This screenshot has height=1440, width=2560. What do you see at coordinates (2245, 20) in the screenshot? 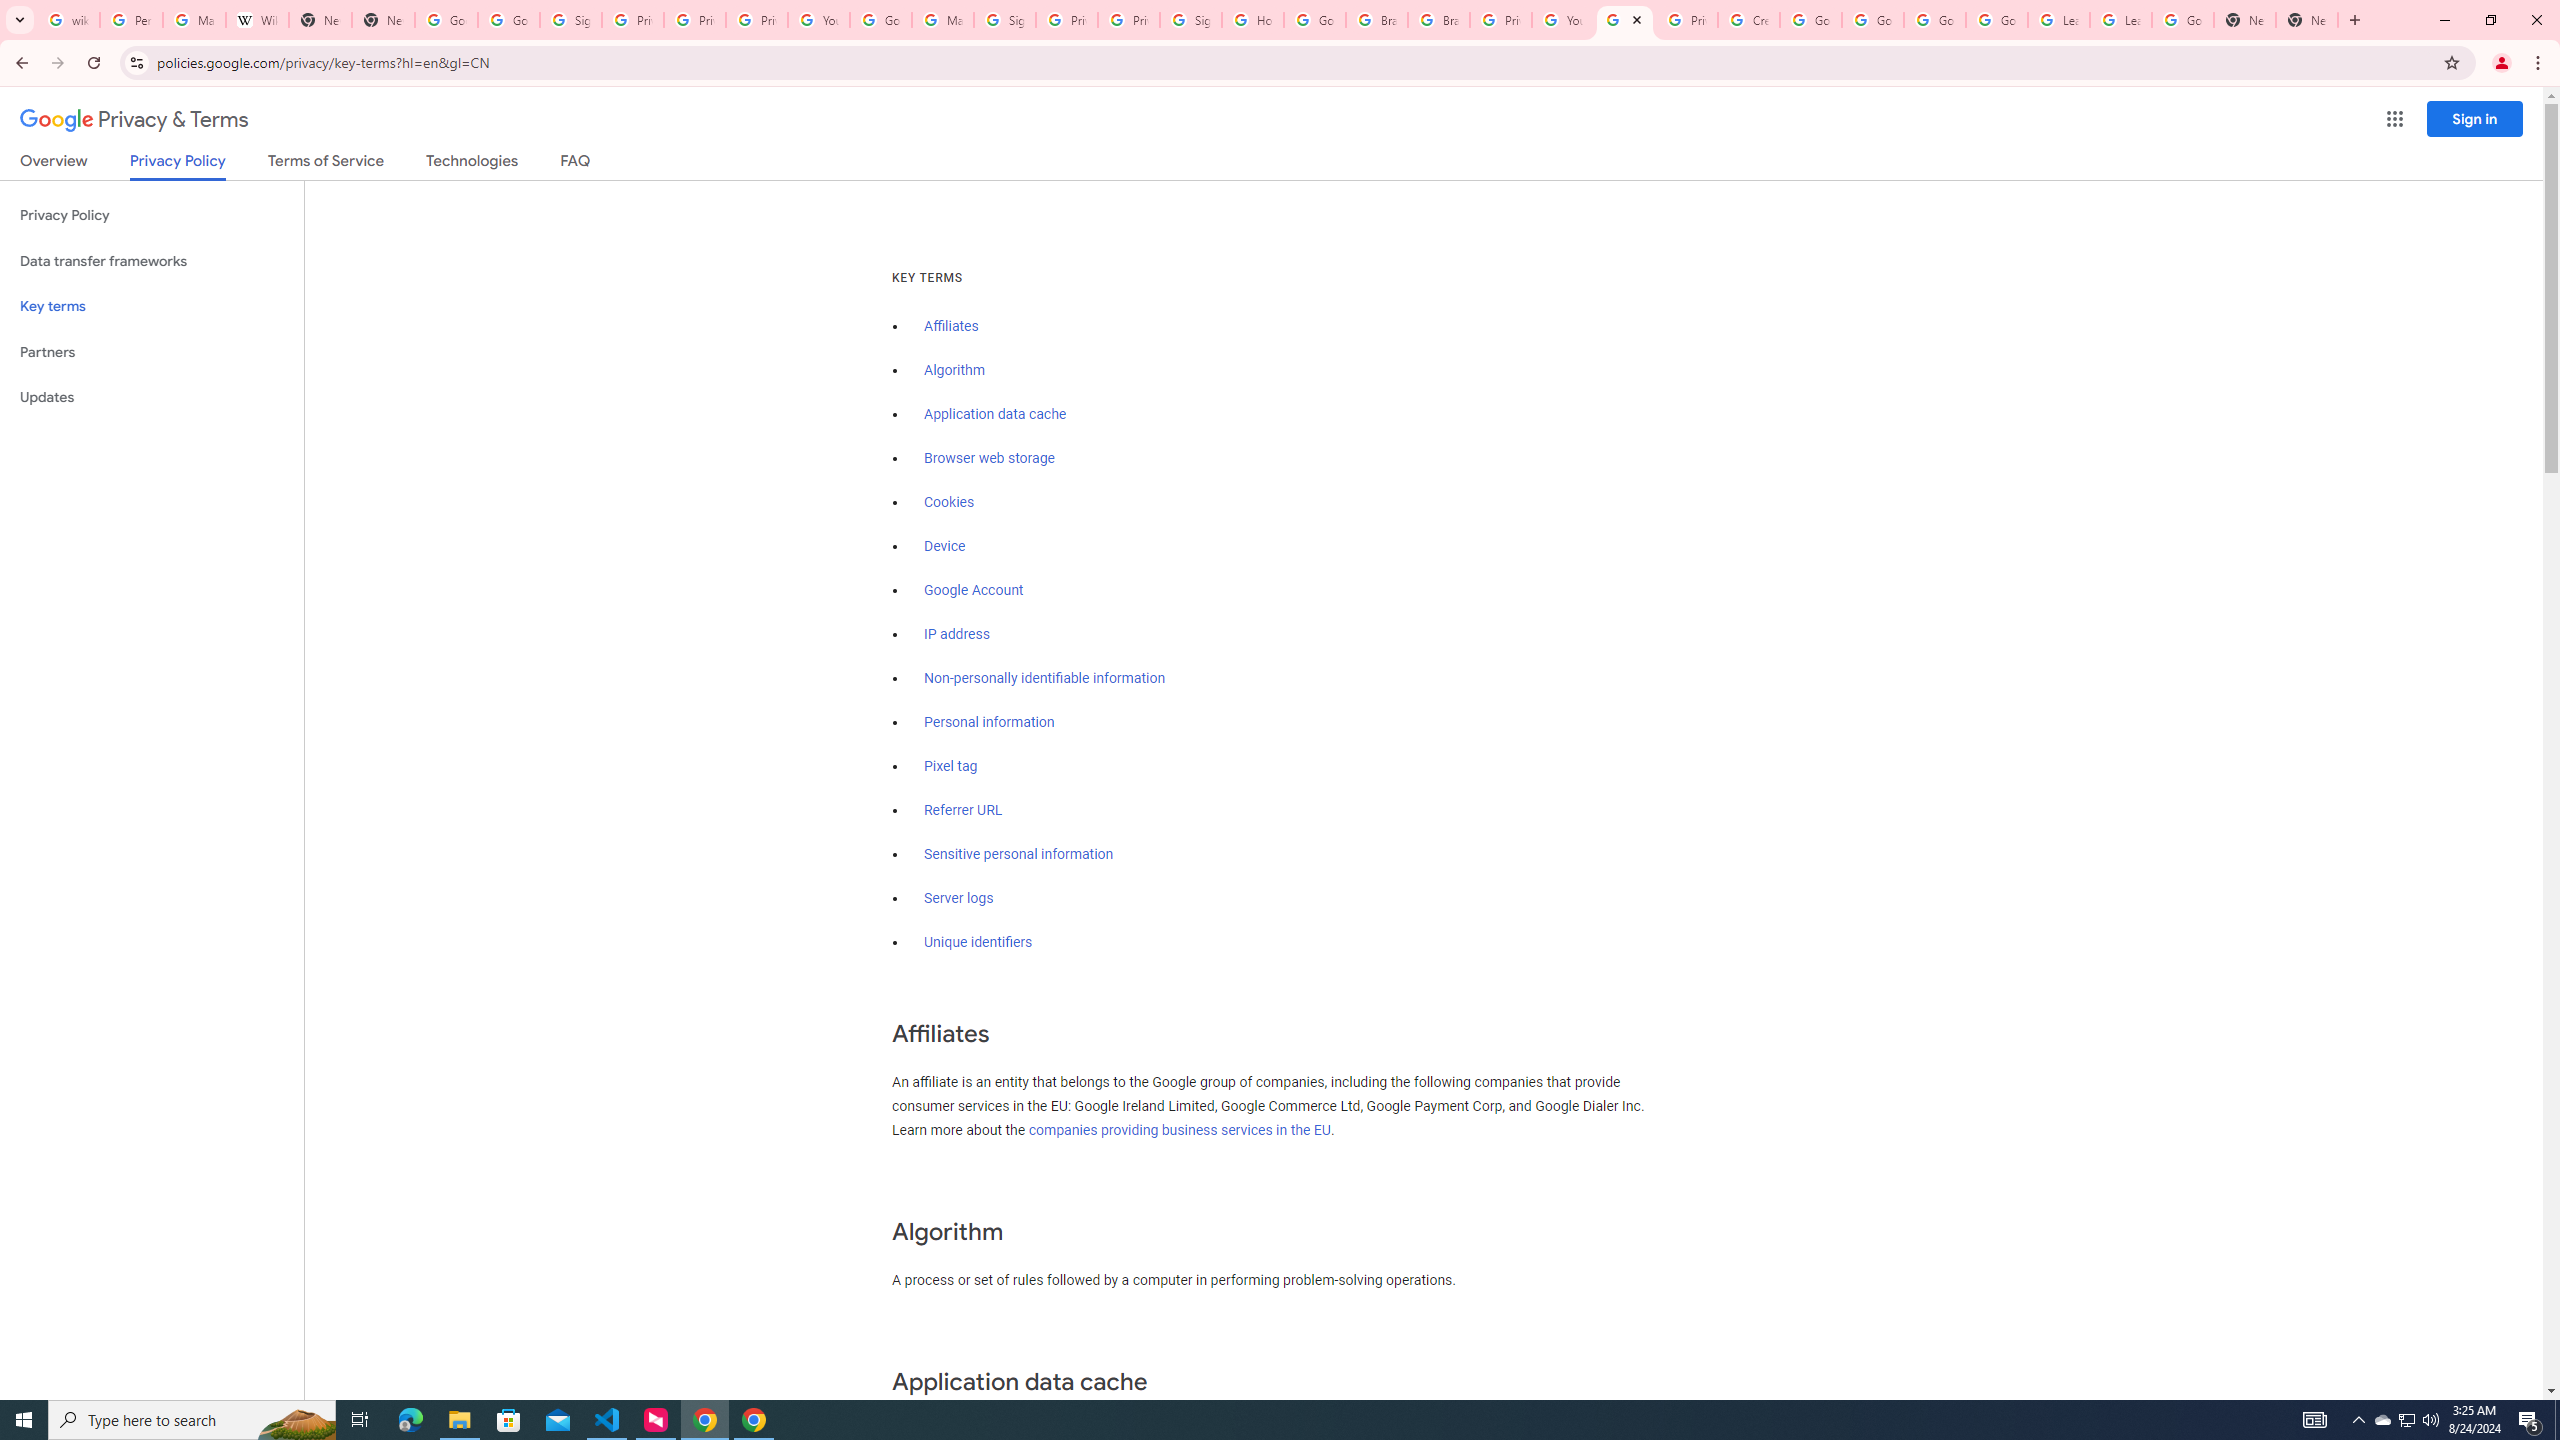
I see `New Tab` at bounding box center [2245, 20].